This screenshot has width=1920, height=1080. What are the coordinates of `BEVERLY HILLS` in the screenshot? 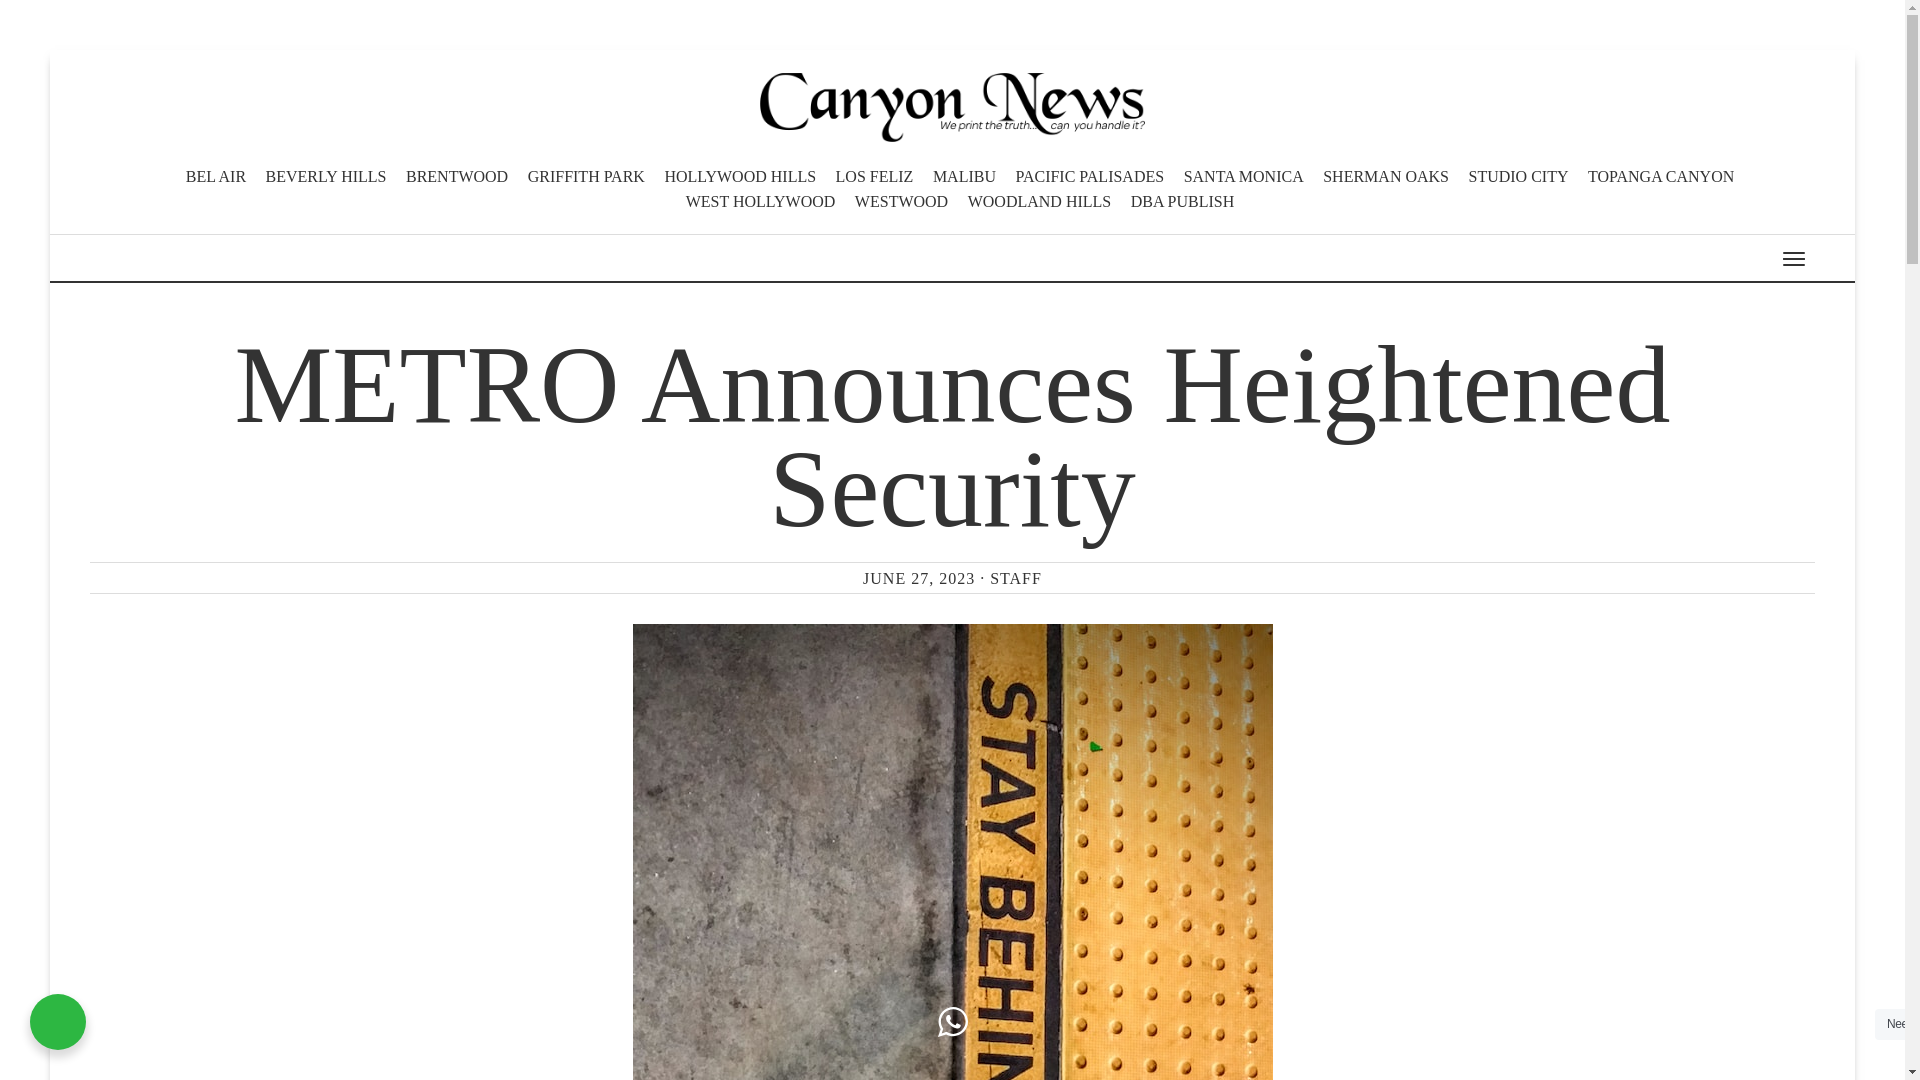 It's located at (326, 176).